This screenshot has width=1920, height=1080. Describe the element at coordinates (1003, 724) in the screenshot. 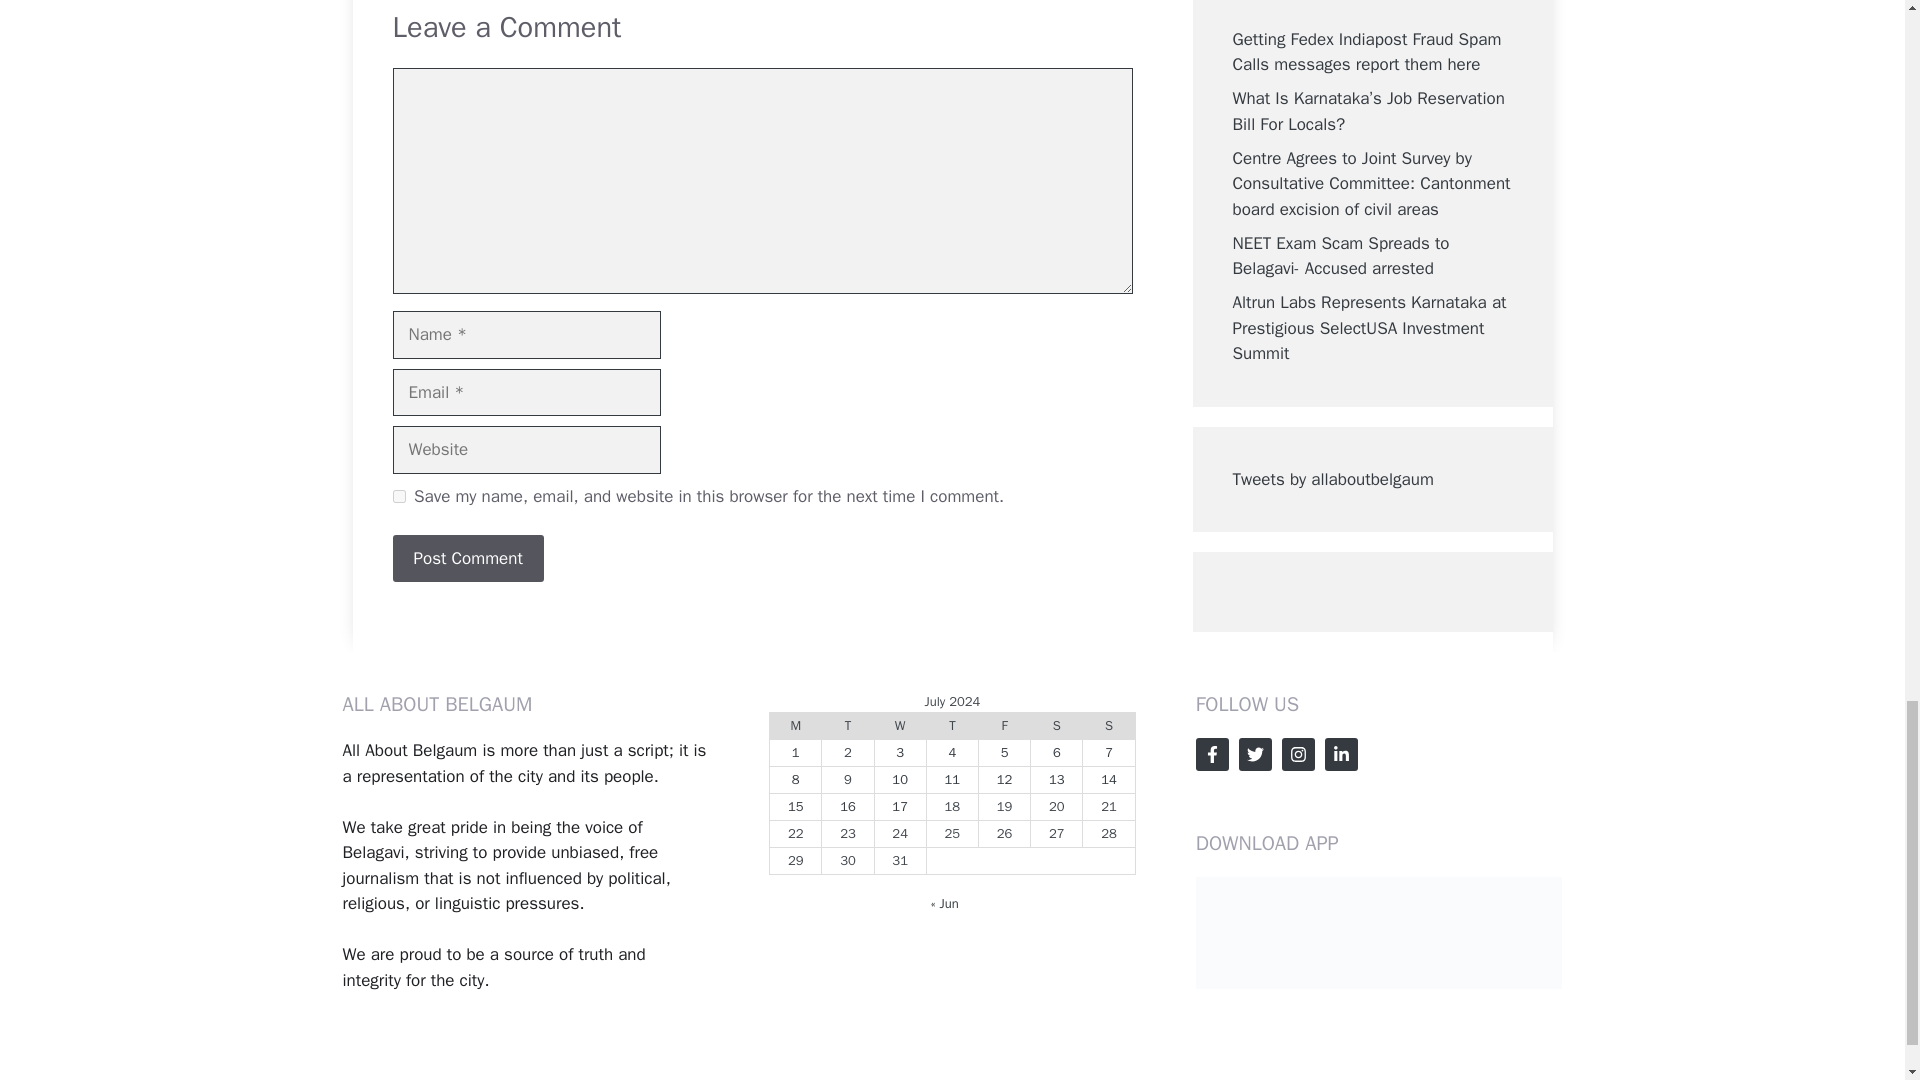

I see `Friday` at that location.